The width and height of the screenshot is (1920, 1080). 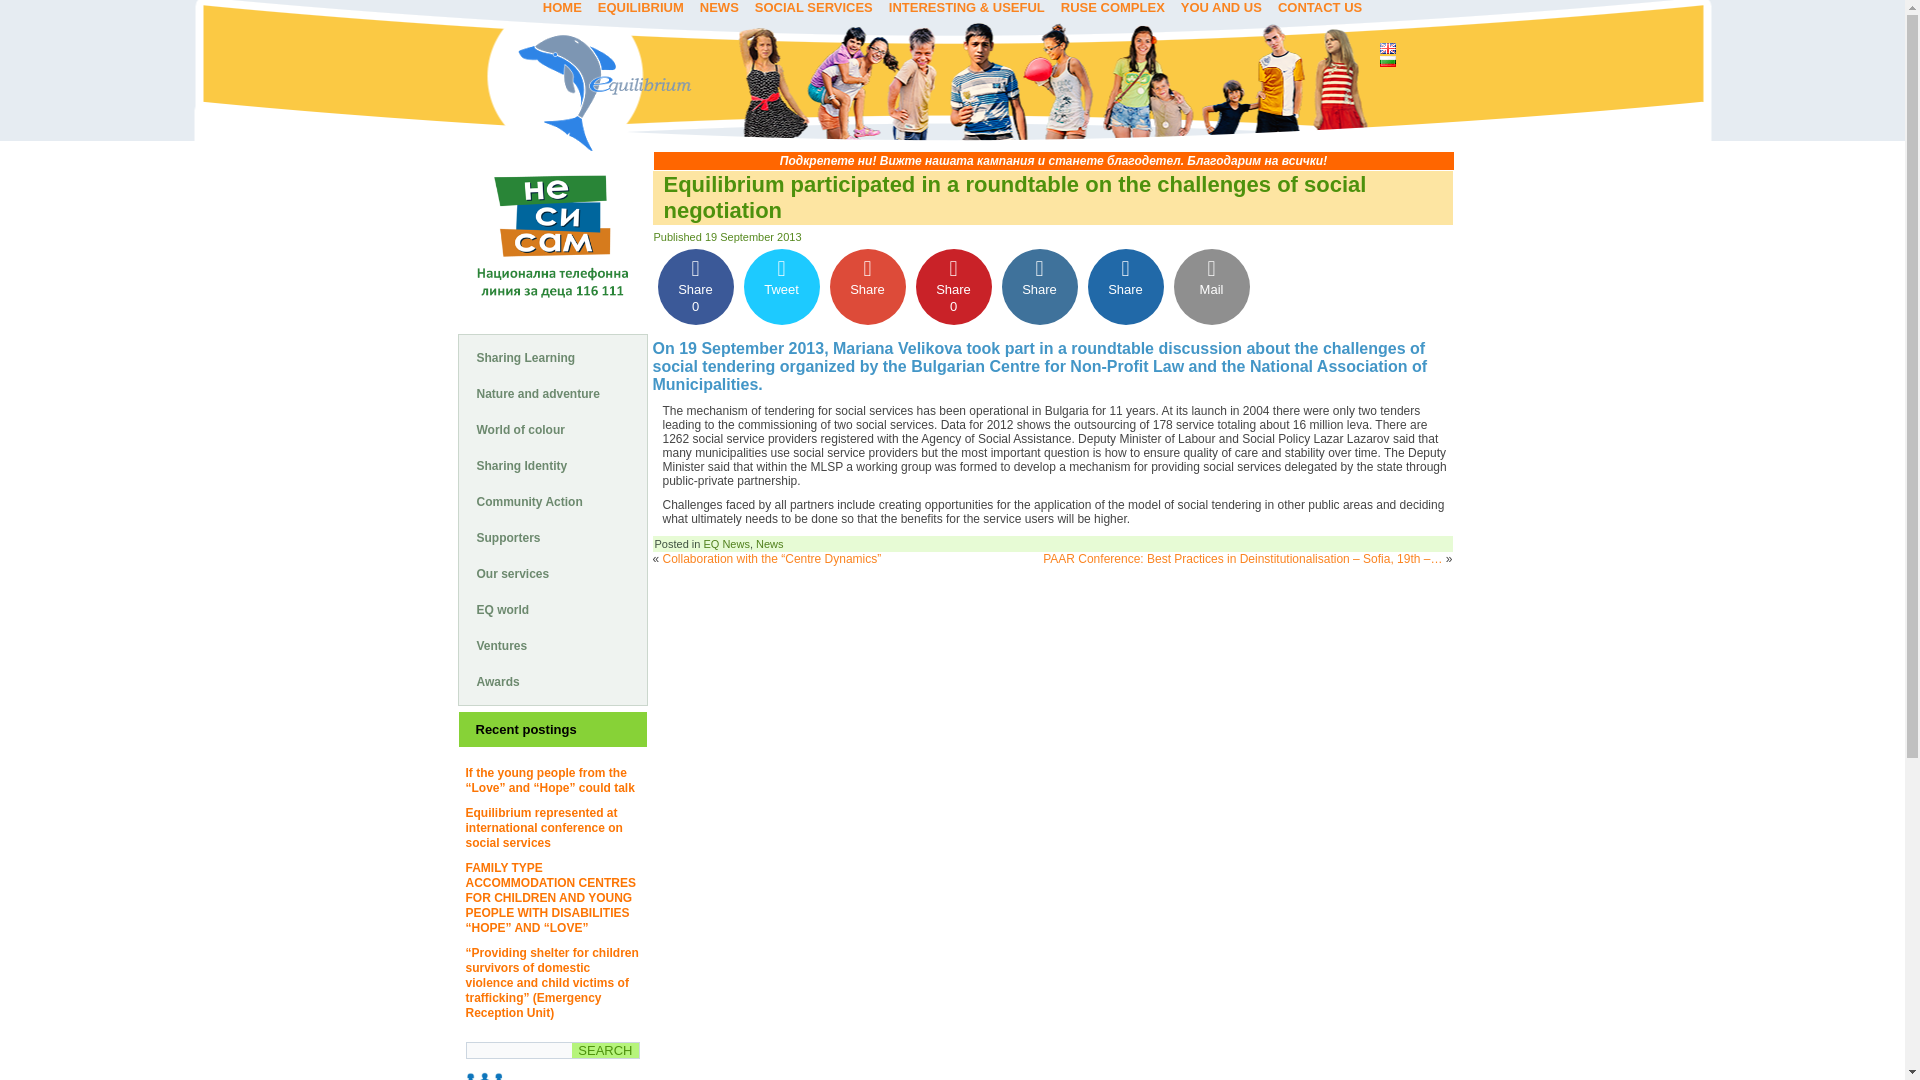 What do you see at coordinates (552, 538) in the screenshot?
I see `Supporters` at bounding box center [552, 538].